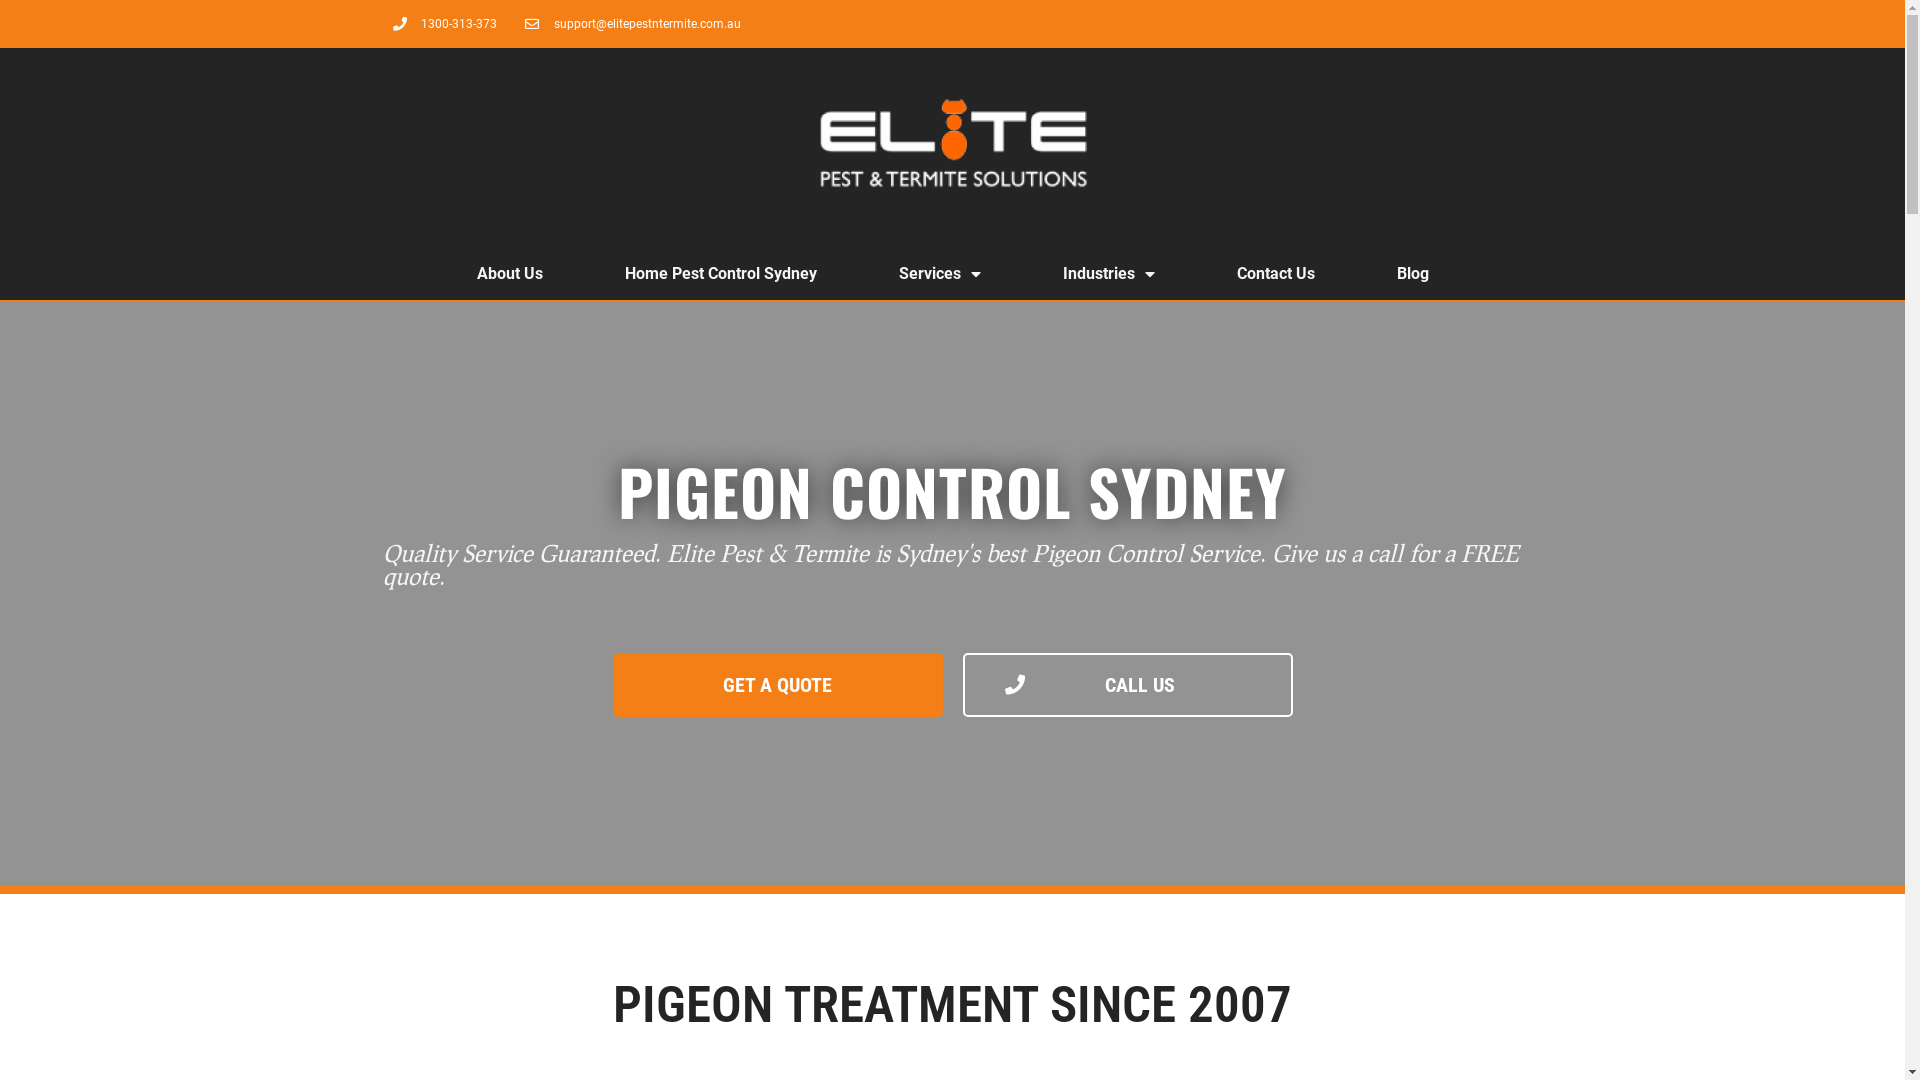 This screenshot has width=1920, height=1080. What do you see at coordinates (721, 274) in the screenshot?
I see `Home Pest Control Sydney` at bounding box center [721, 274].